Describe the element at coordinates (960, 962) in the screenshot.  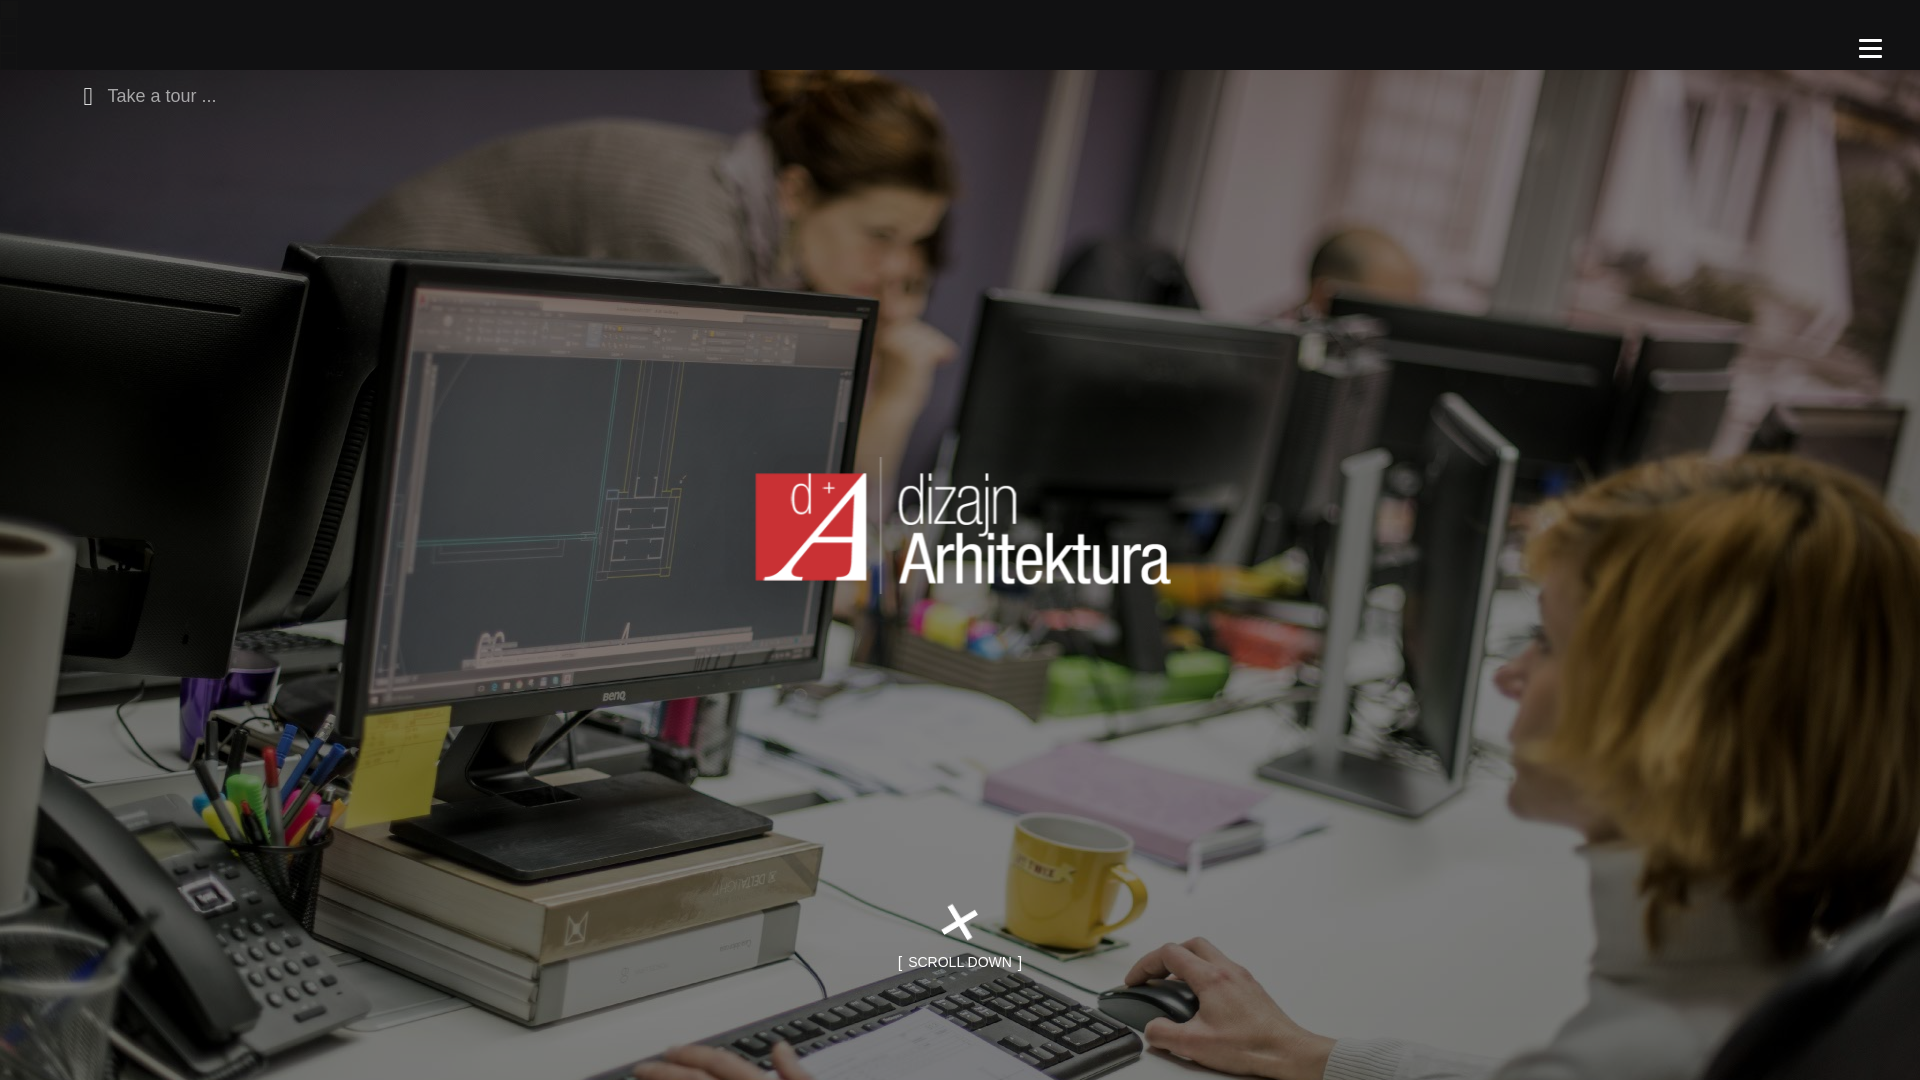
I see `SCROLL DOWN` at that location.